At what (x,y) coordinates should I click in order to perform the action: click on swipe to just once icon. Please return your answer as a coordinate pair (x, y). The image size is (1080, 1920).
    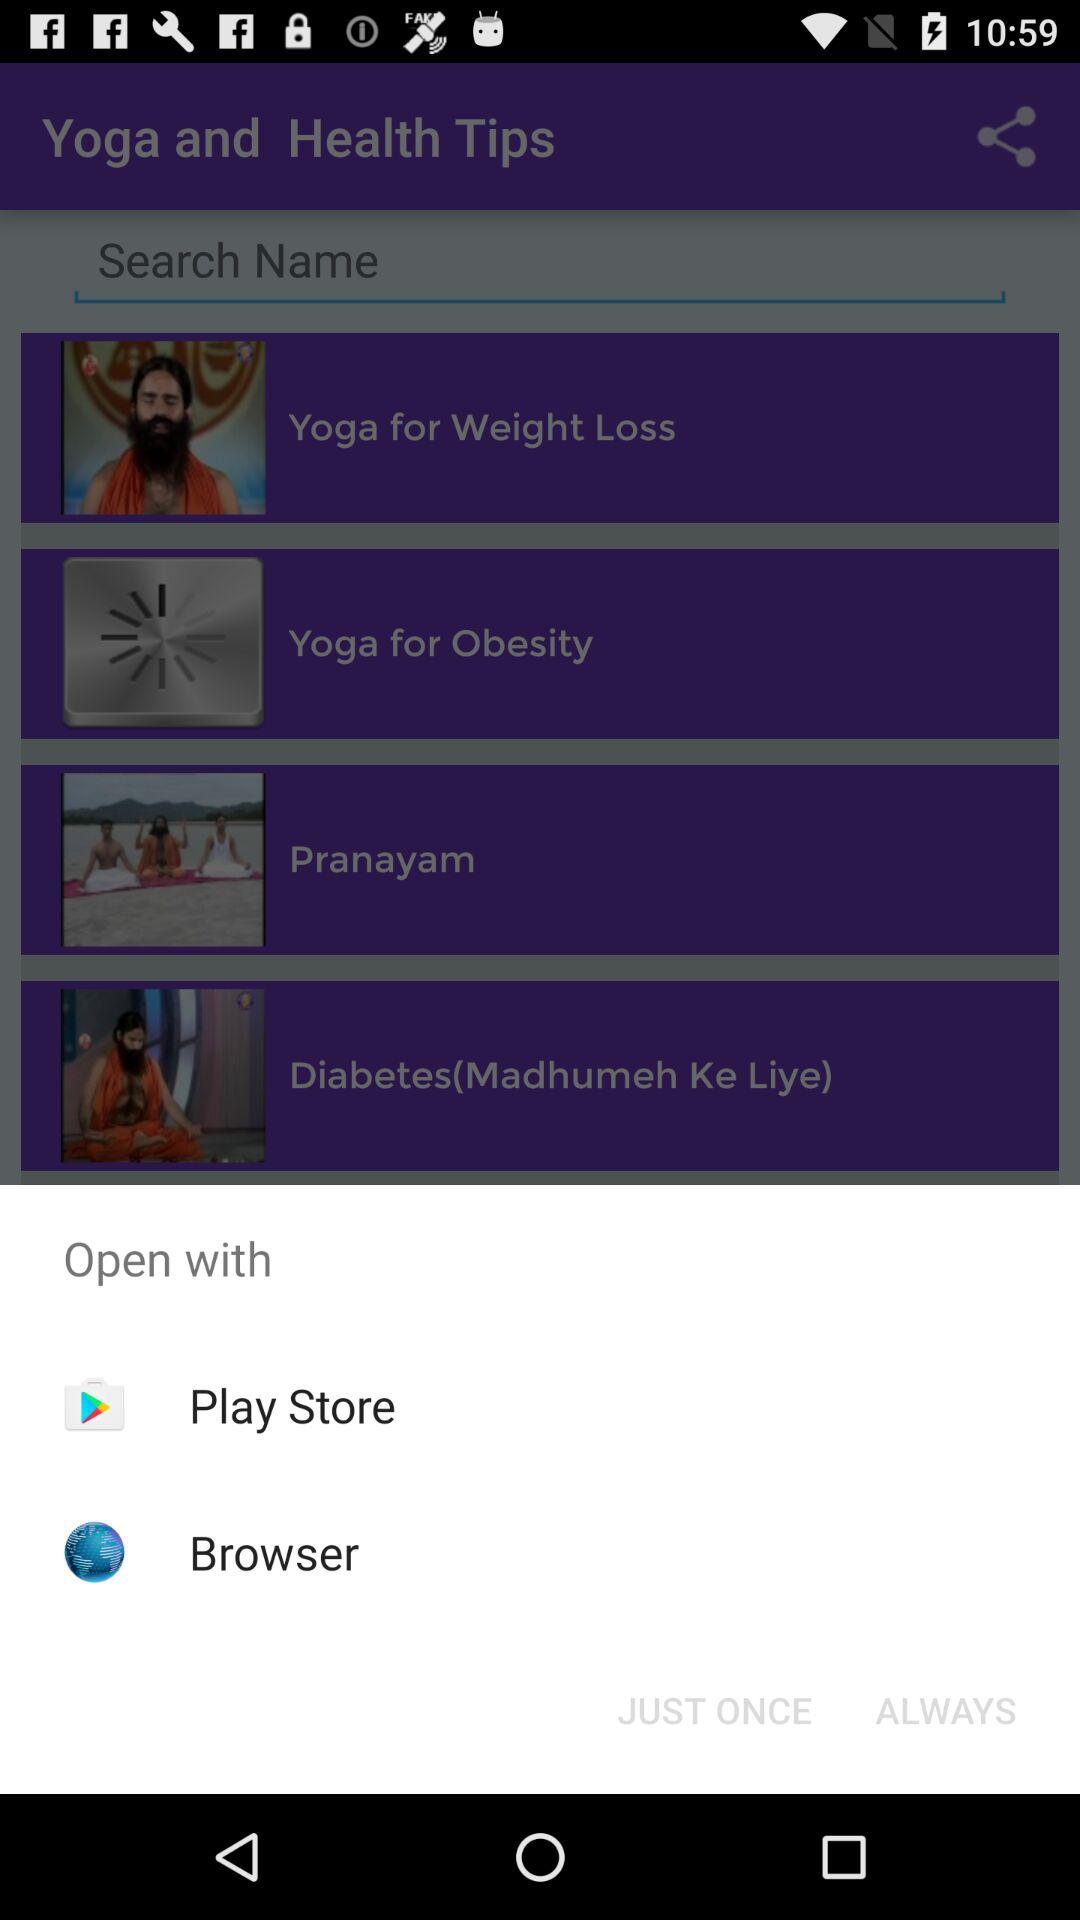
    Looking at the image, I should click on (714, 1710).